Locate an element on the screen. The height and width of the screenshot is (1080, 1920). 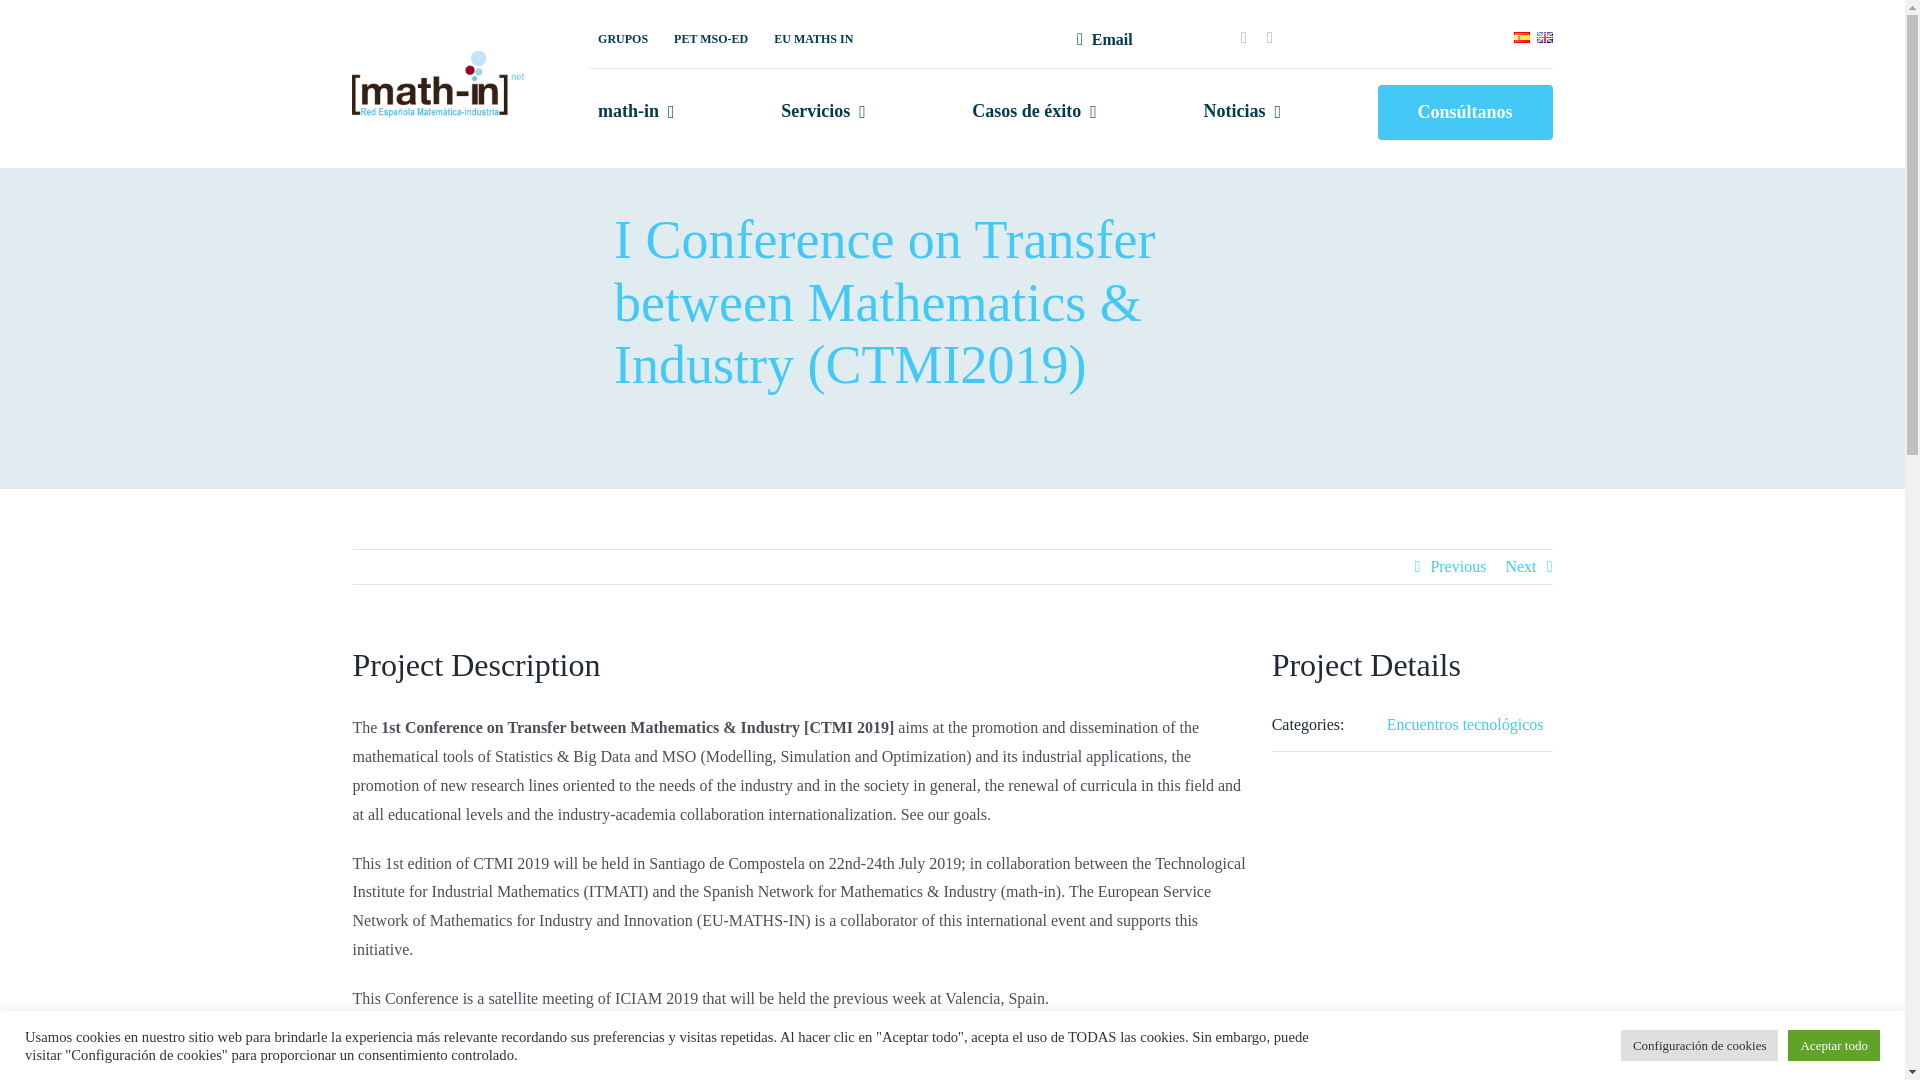
EU MATHS IN is located at coordinates (813, 40).